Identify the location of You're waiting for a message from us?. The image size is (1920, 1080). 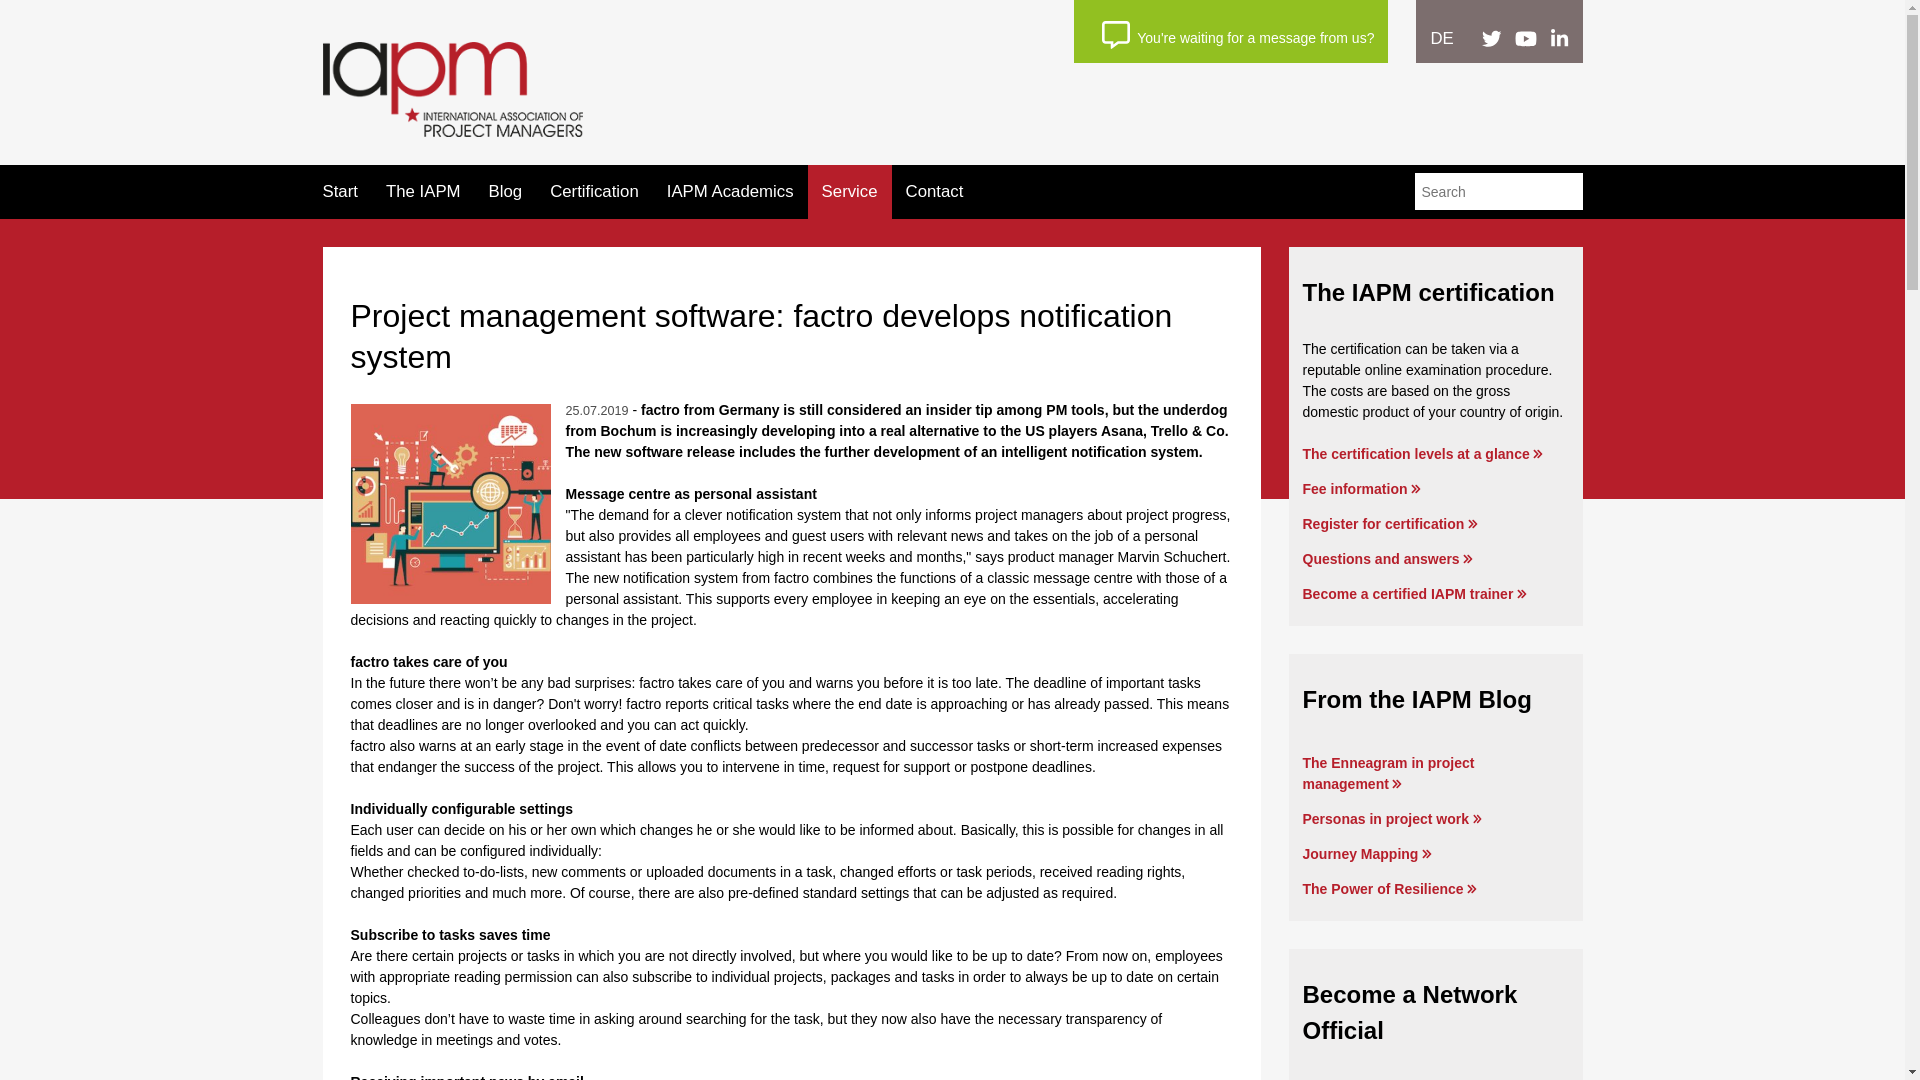
(1238, 34).